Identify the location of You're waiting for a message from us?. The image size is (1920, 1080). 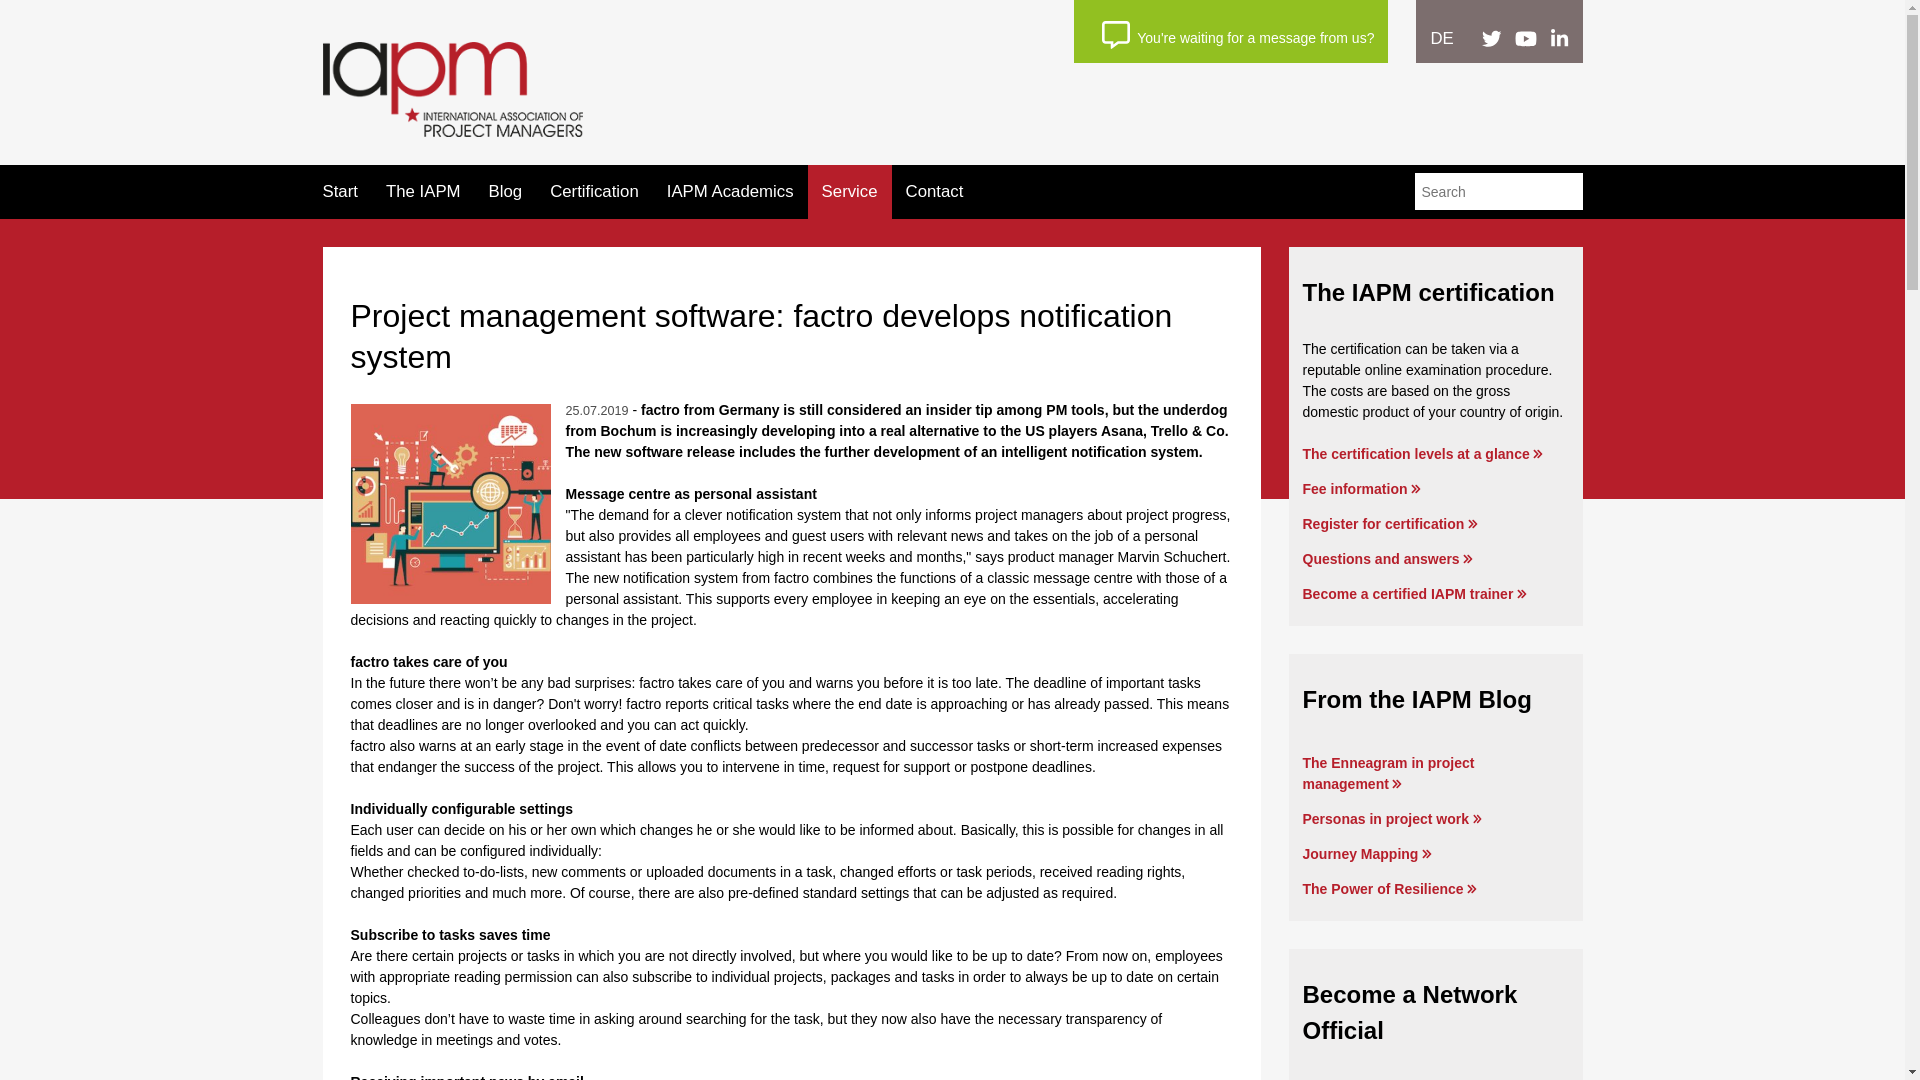
(1238, 34).